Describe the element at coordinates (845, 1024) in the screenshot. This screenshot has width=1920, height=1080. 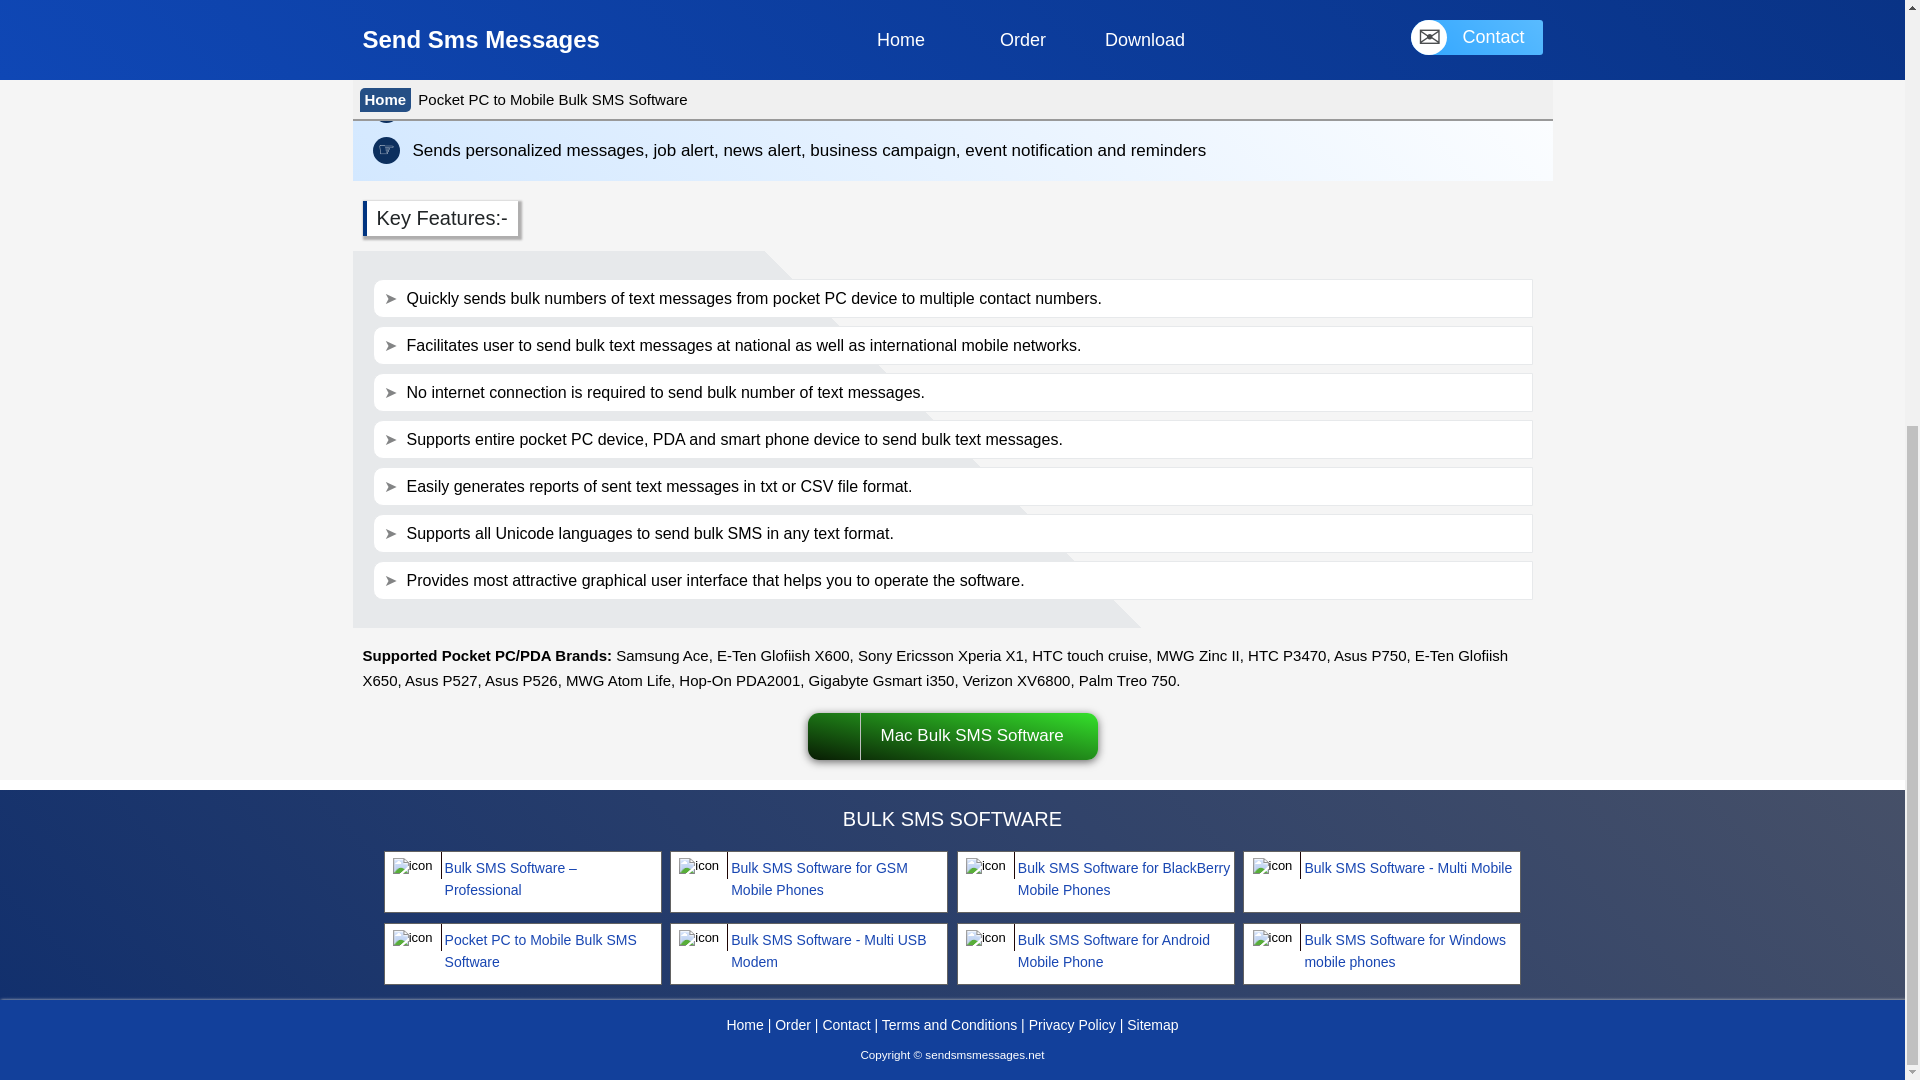
I see `Contact` at that location.